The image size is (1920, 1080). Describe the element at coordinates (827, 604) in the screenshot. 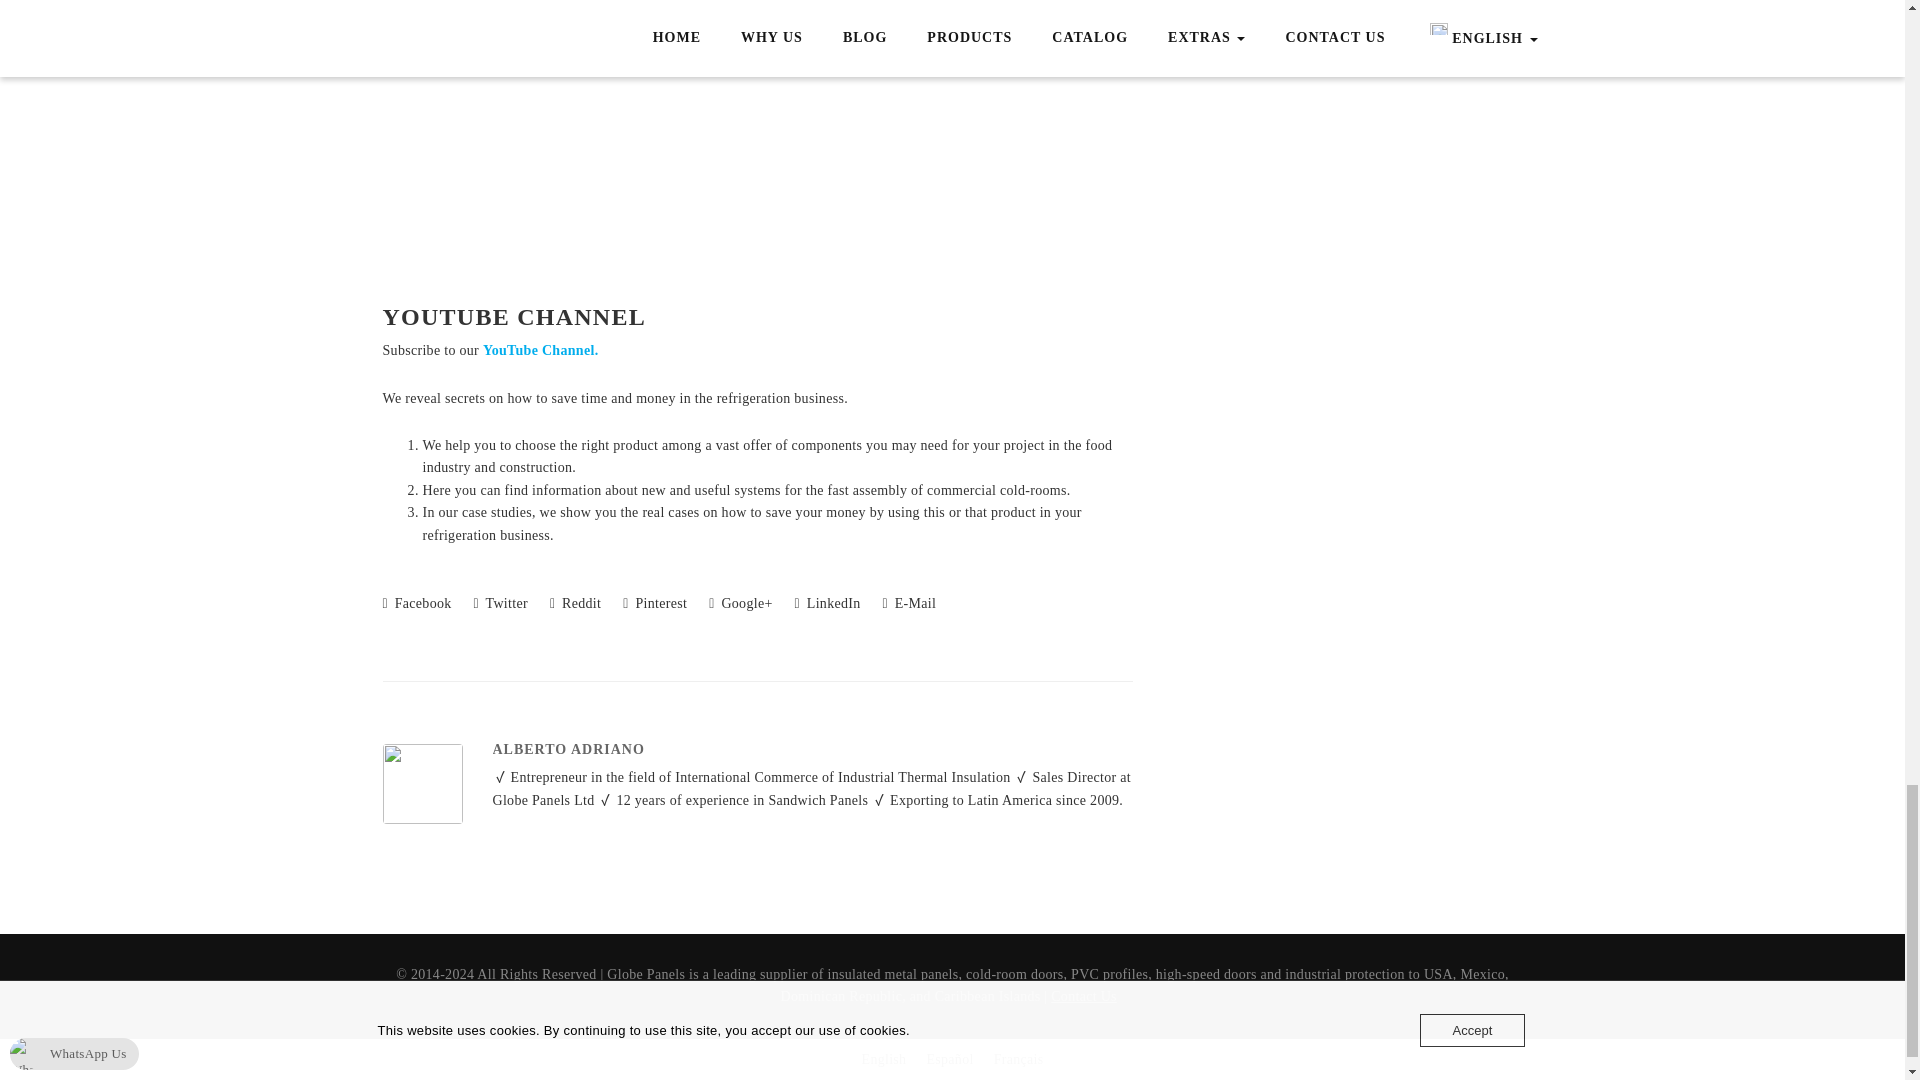

I see `LinkedIn` at that location.